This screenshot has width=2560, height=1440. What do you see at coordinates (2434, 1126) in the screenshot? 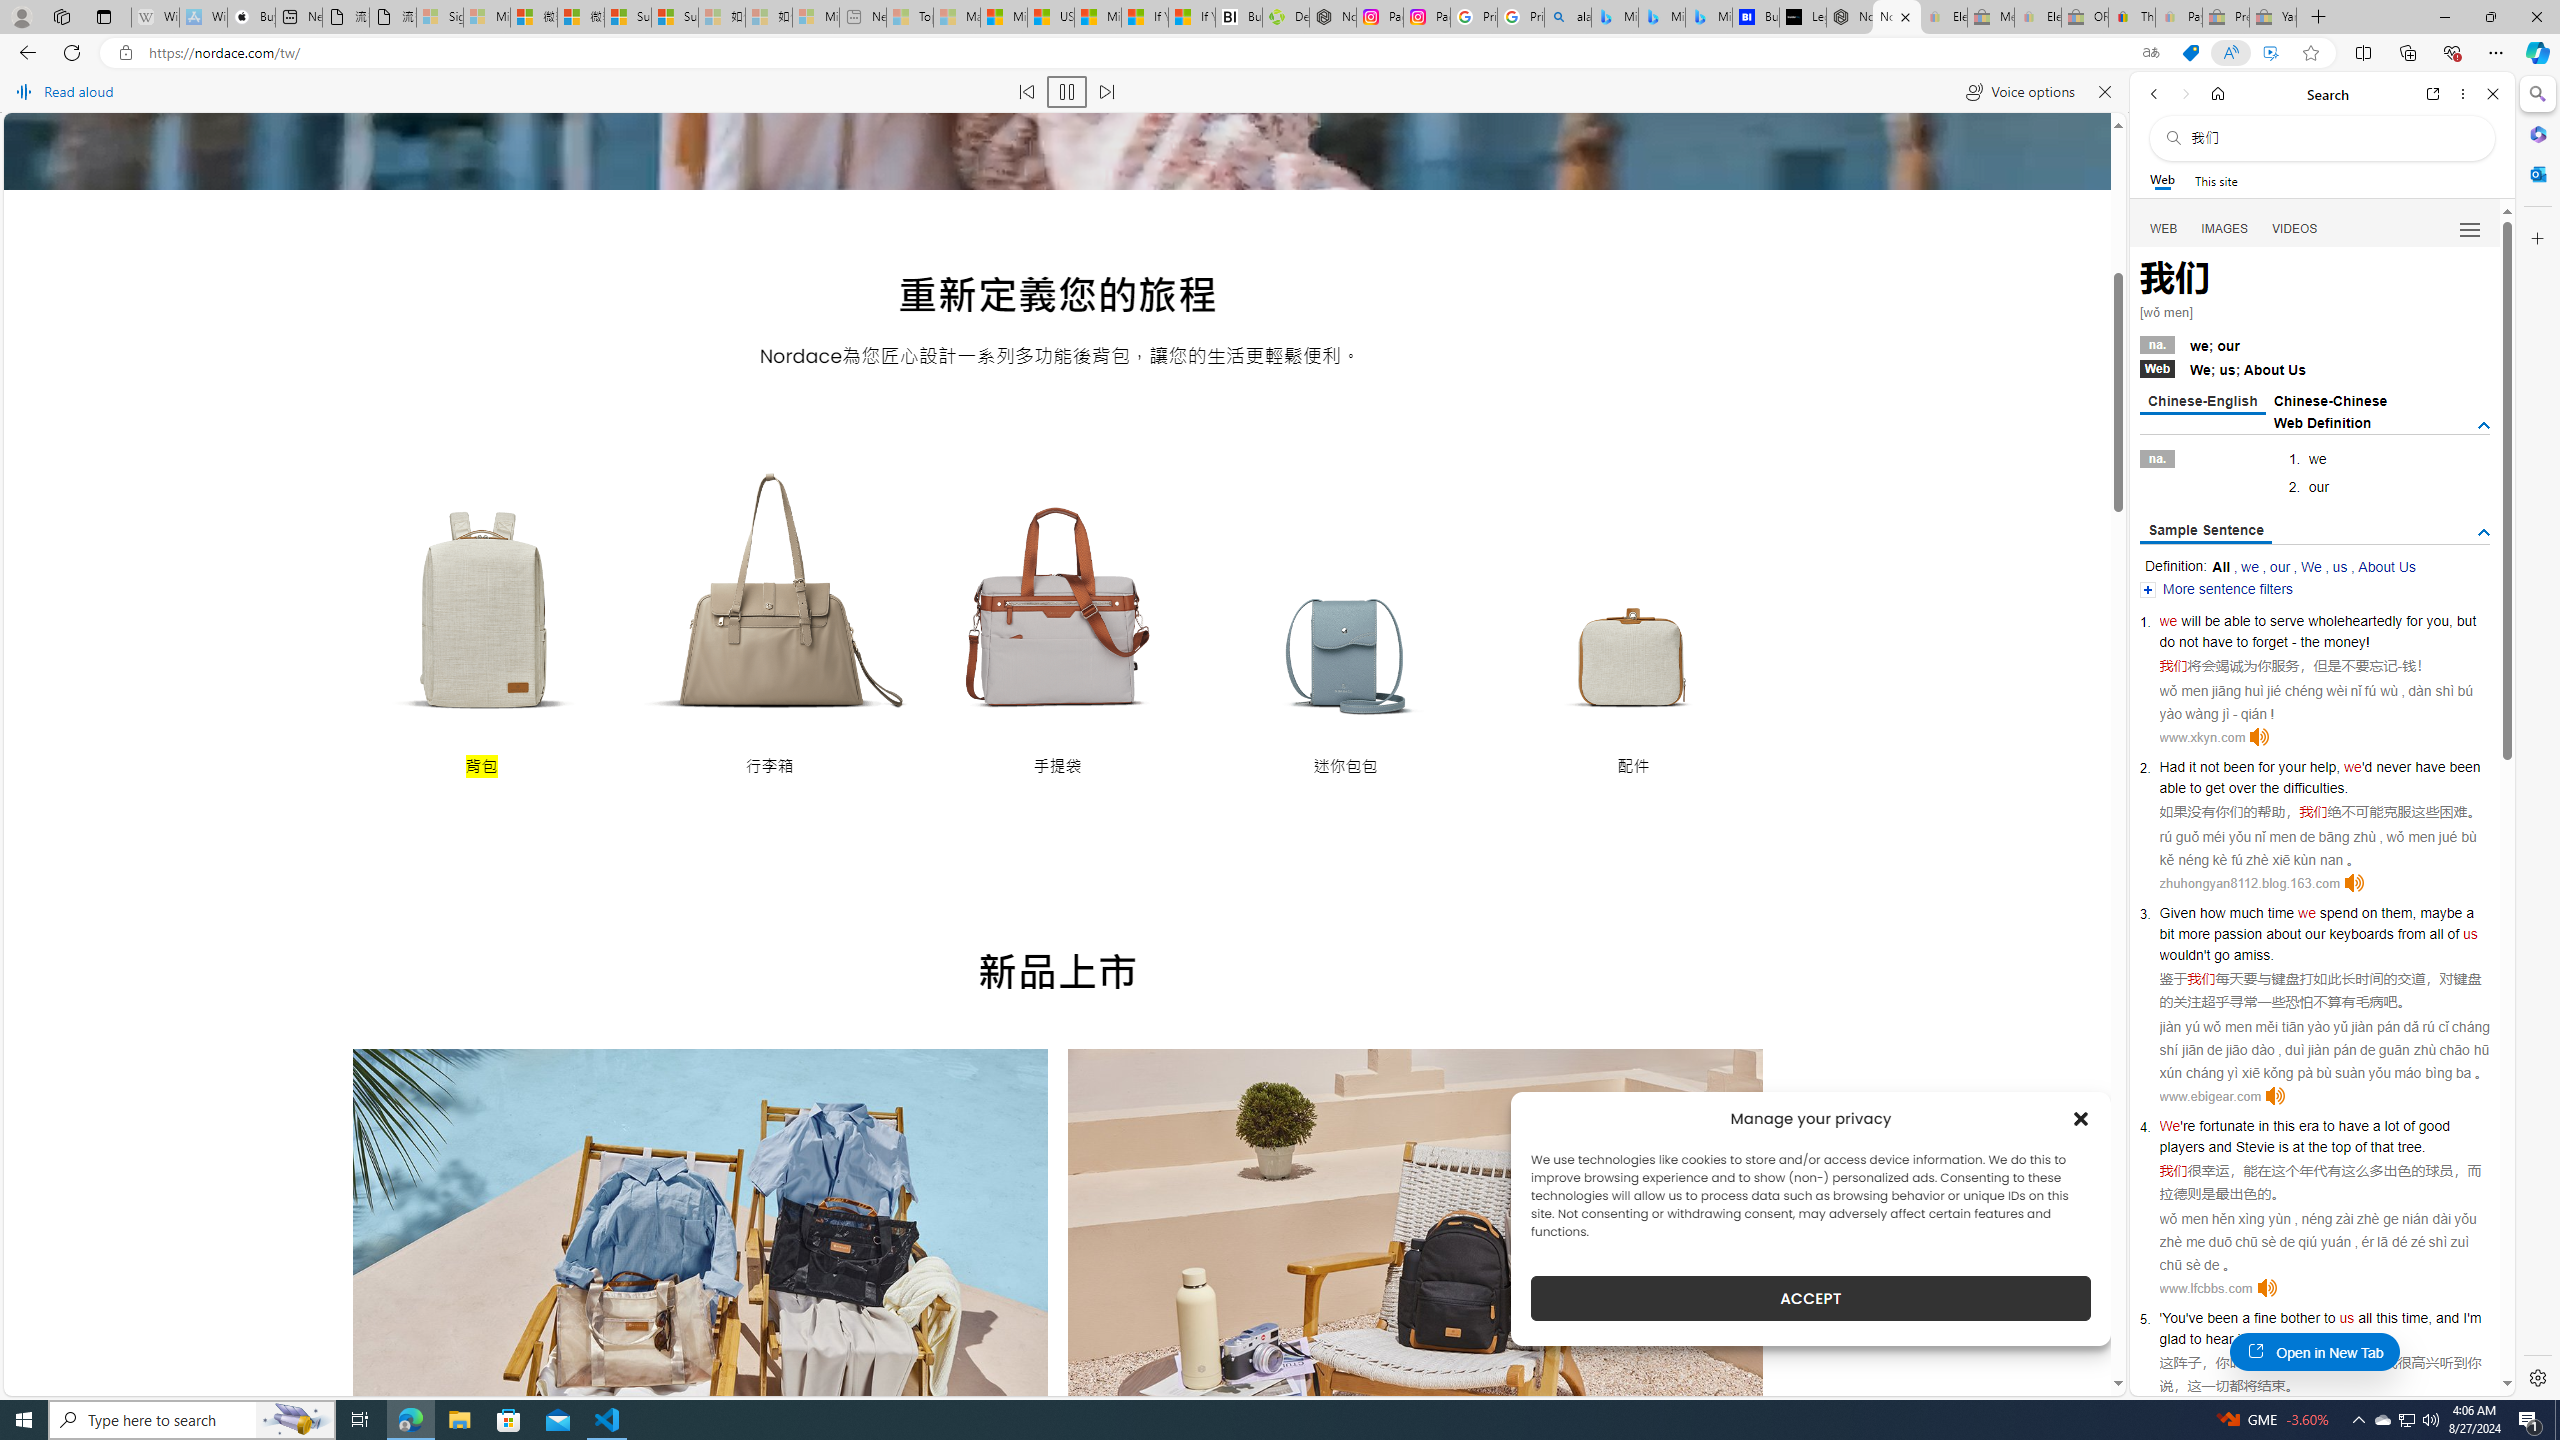
I see `good` at bounding box center [2434, 1126].